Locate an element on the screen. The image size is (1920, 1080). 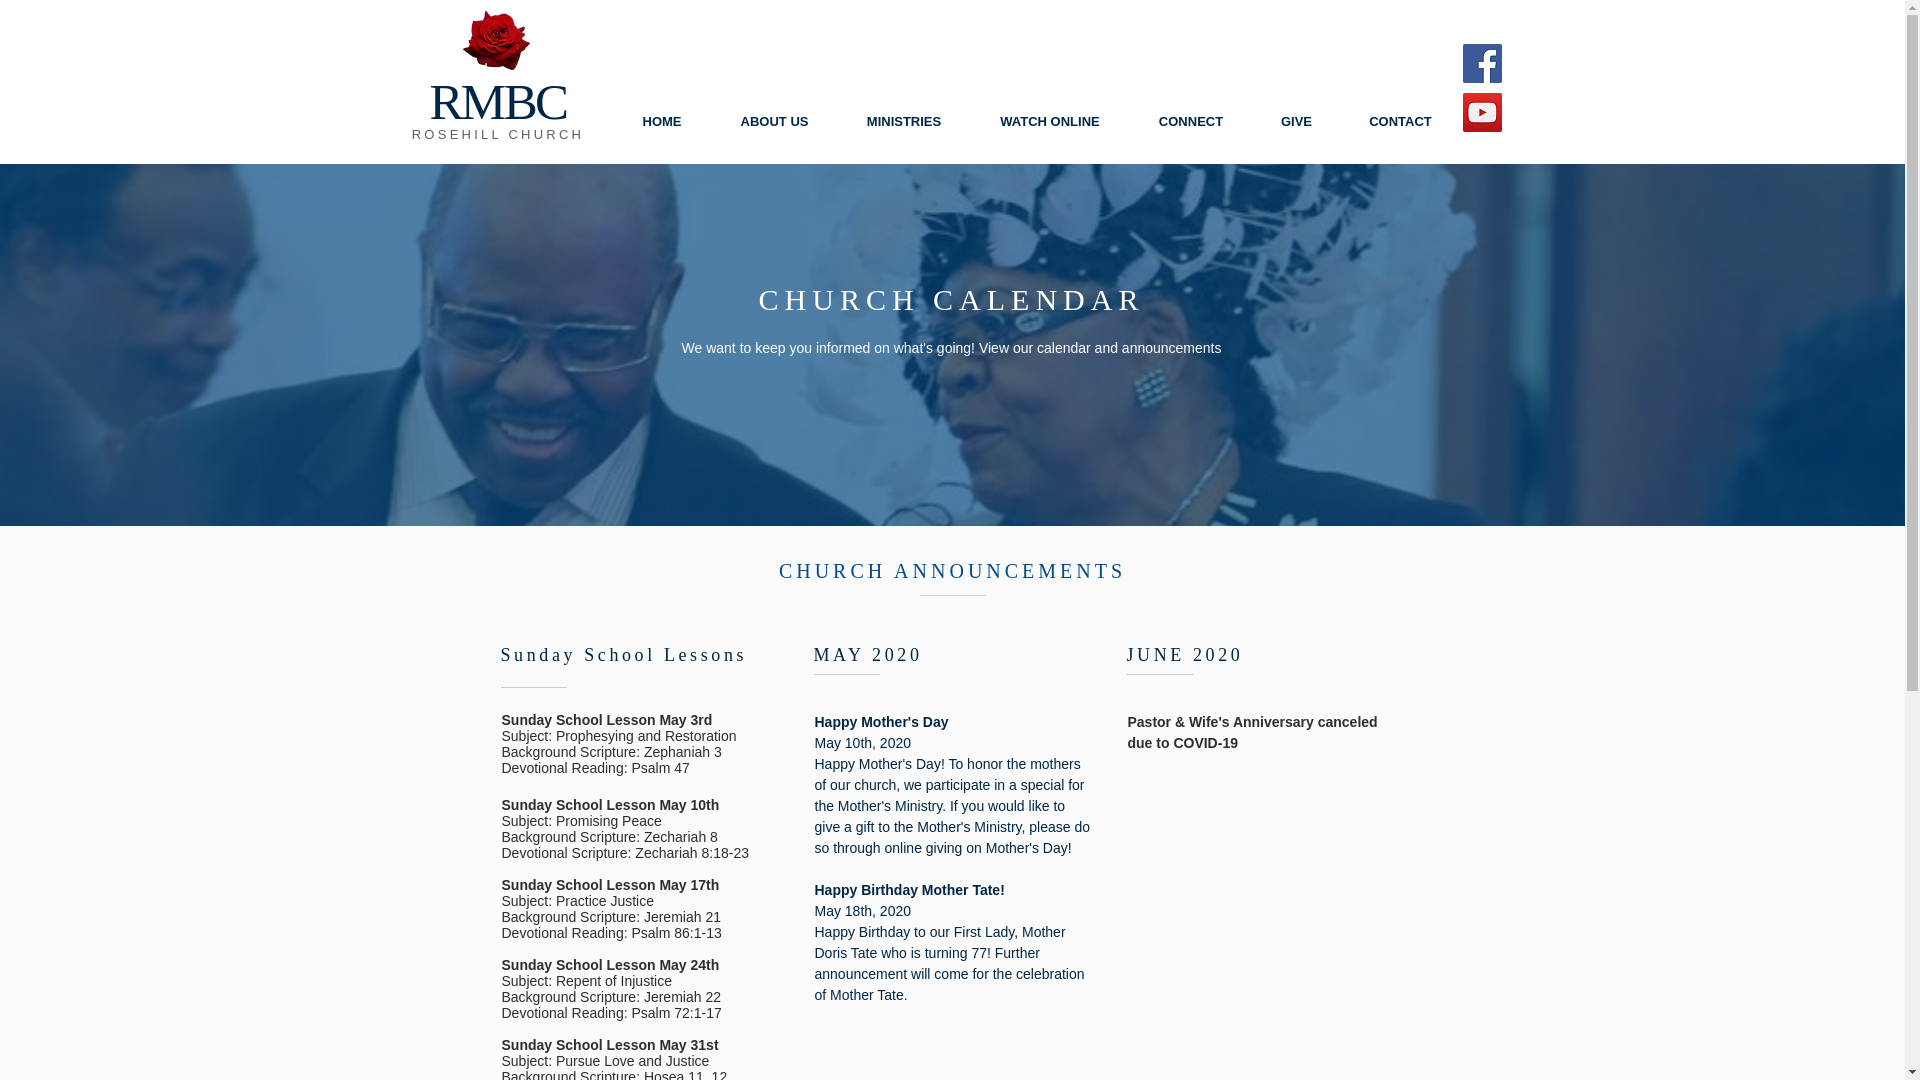
WATCH ONLINE is located at coordinates (1048, 121).